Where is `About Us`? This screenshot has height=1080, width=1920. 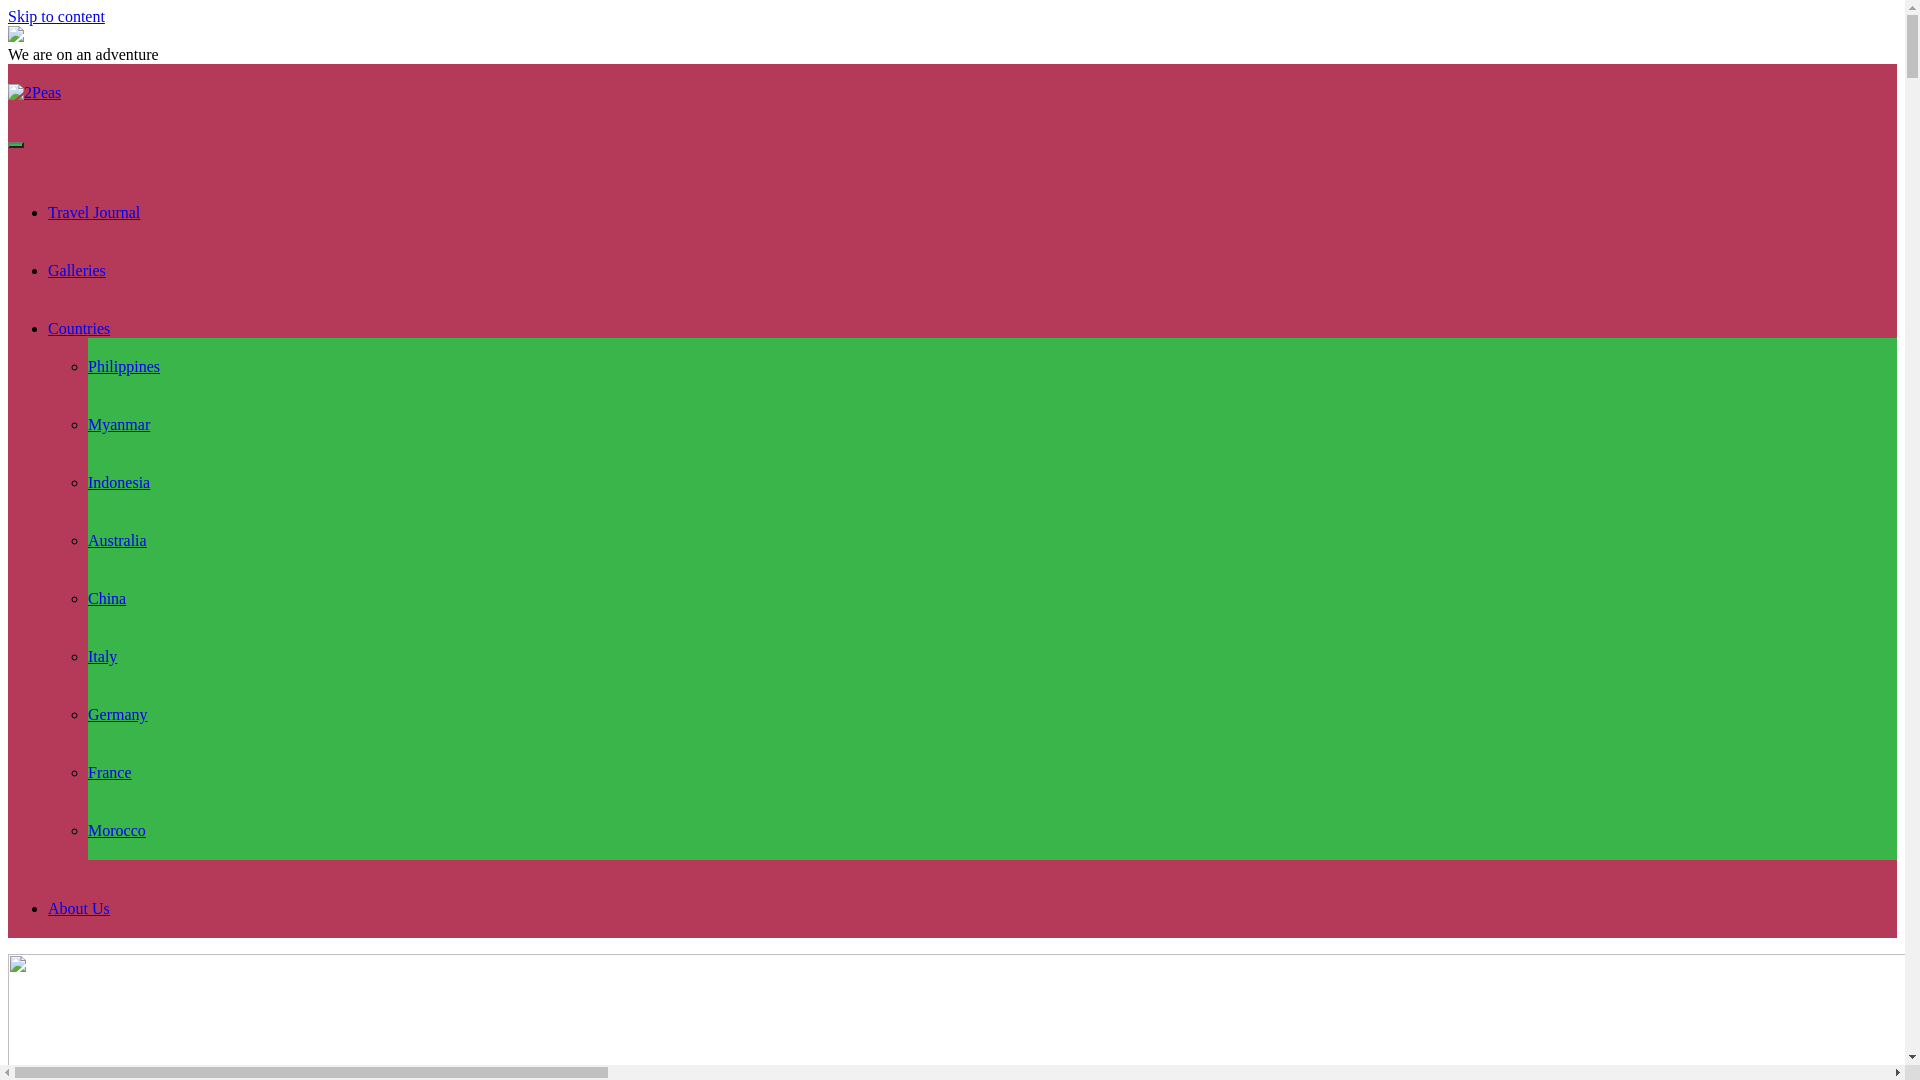
About Us is located at coordinates (79, 908).